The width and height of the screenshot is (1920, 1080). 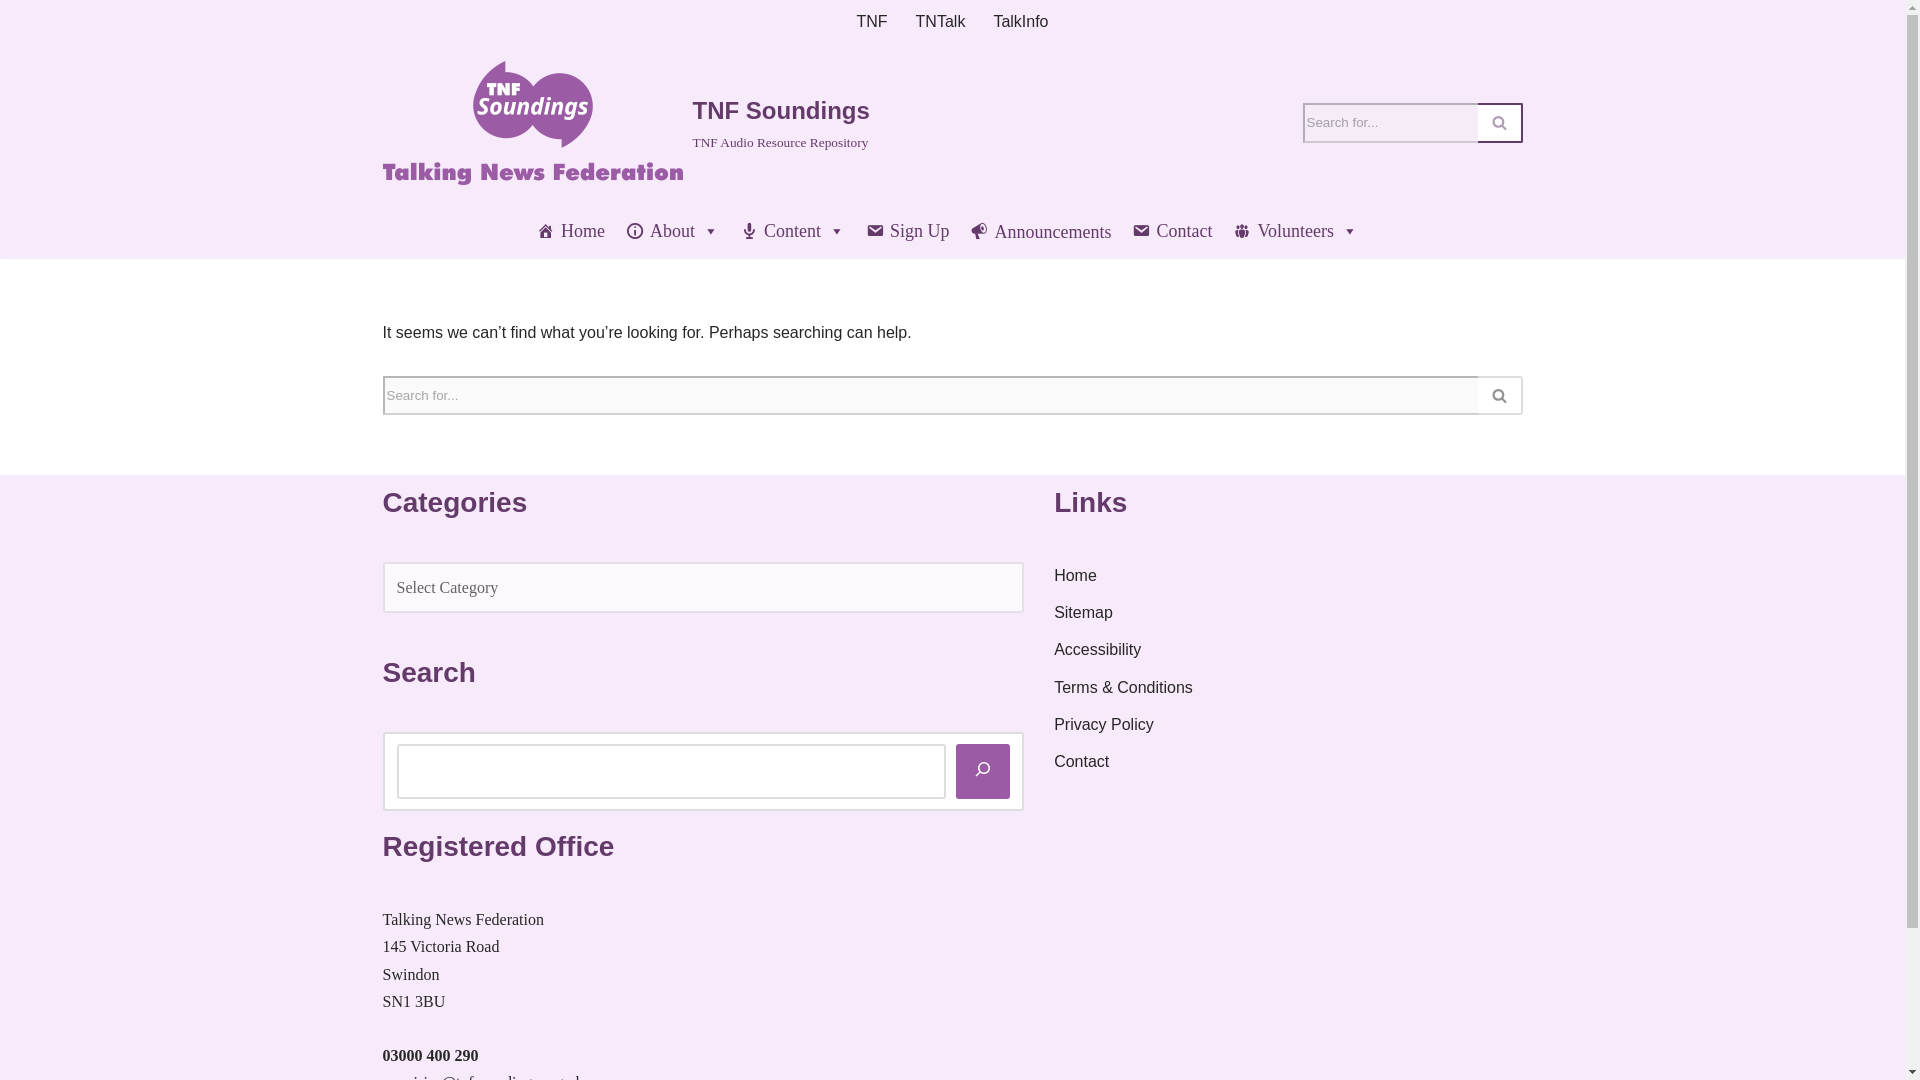 I want to click on TNF Soundings, so click(x=570, y=230).